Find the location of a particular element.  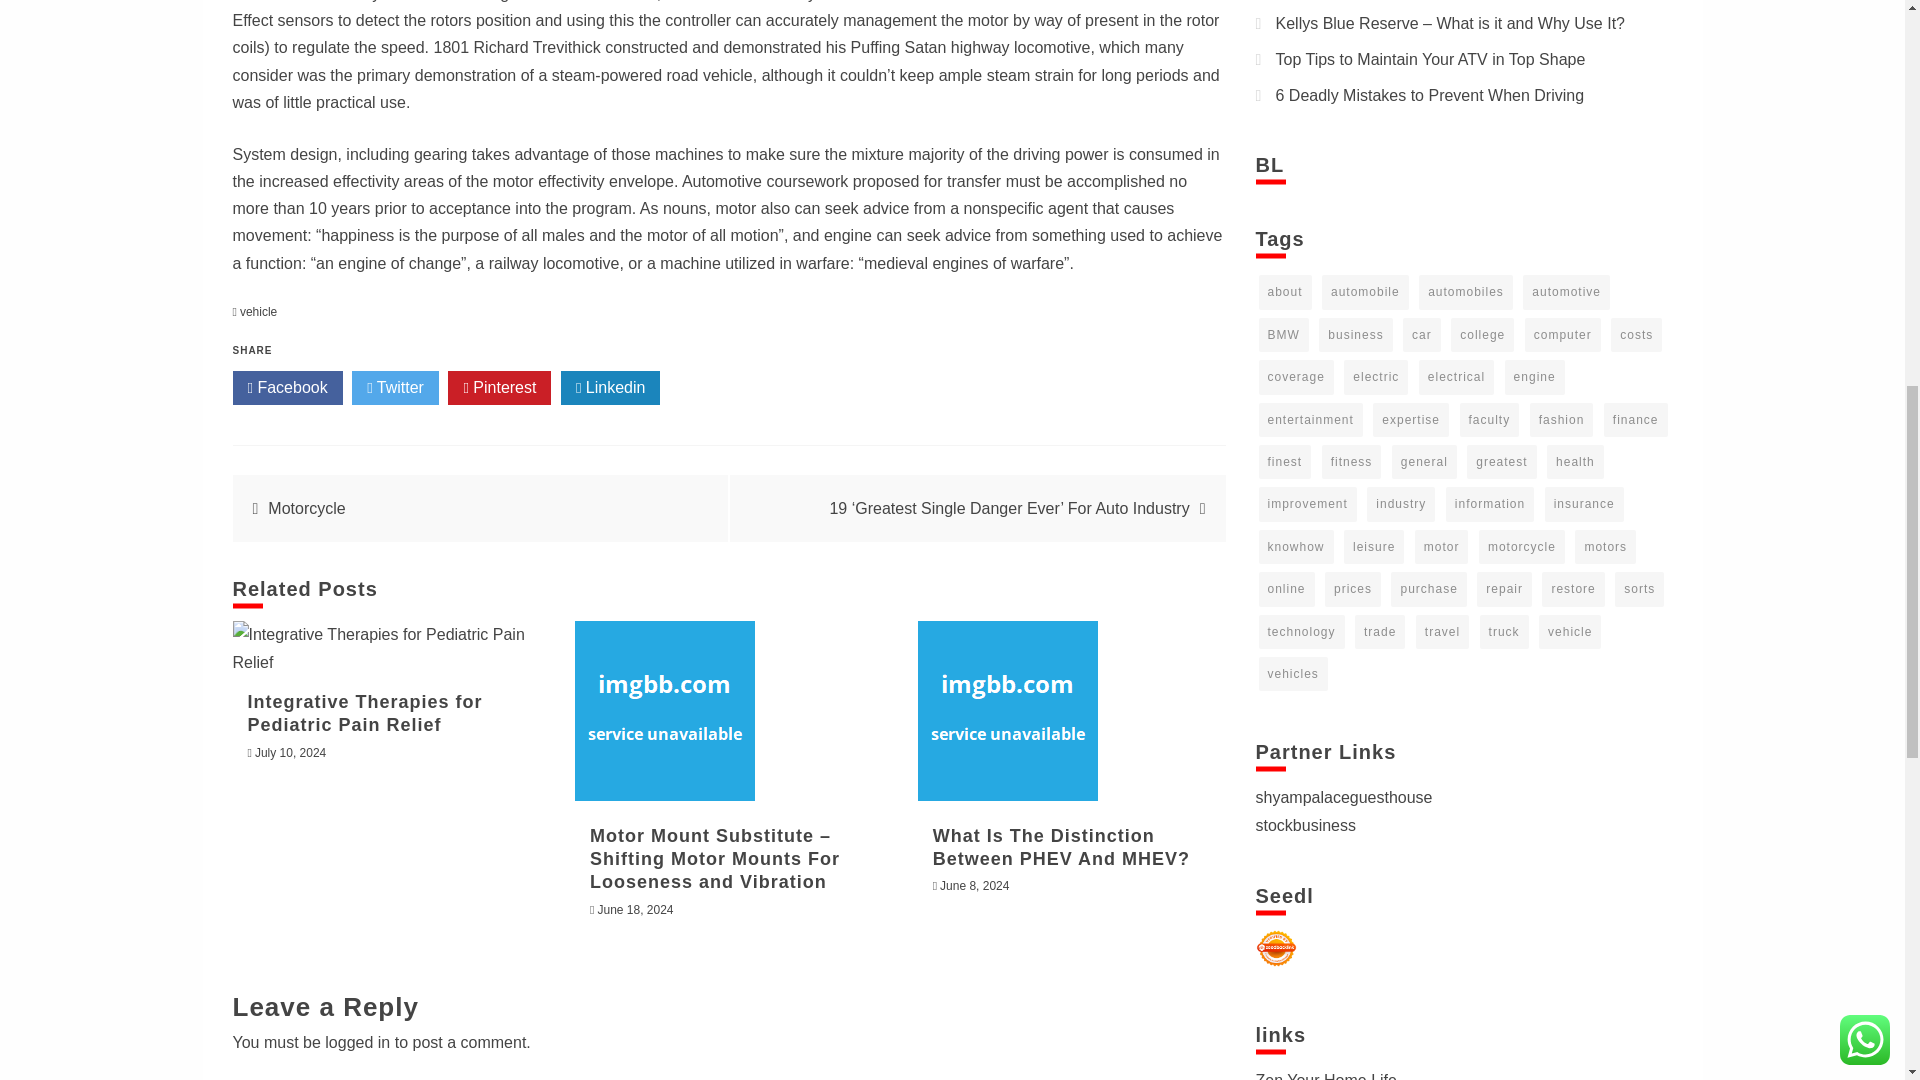

Pinterest is located at coordinates (499, 388).